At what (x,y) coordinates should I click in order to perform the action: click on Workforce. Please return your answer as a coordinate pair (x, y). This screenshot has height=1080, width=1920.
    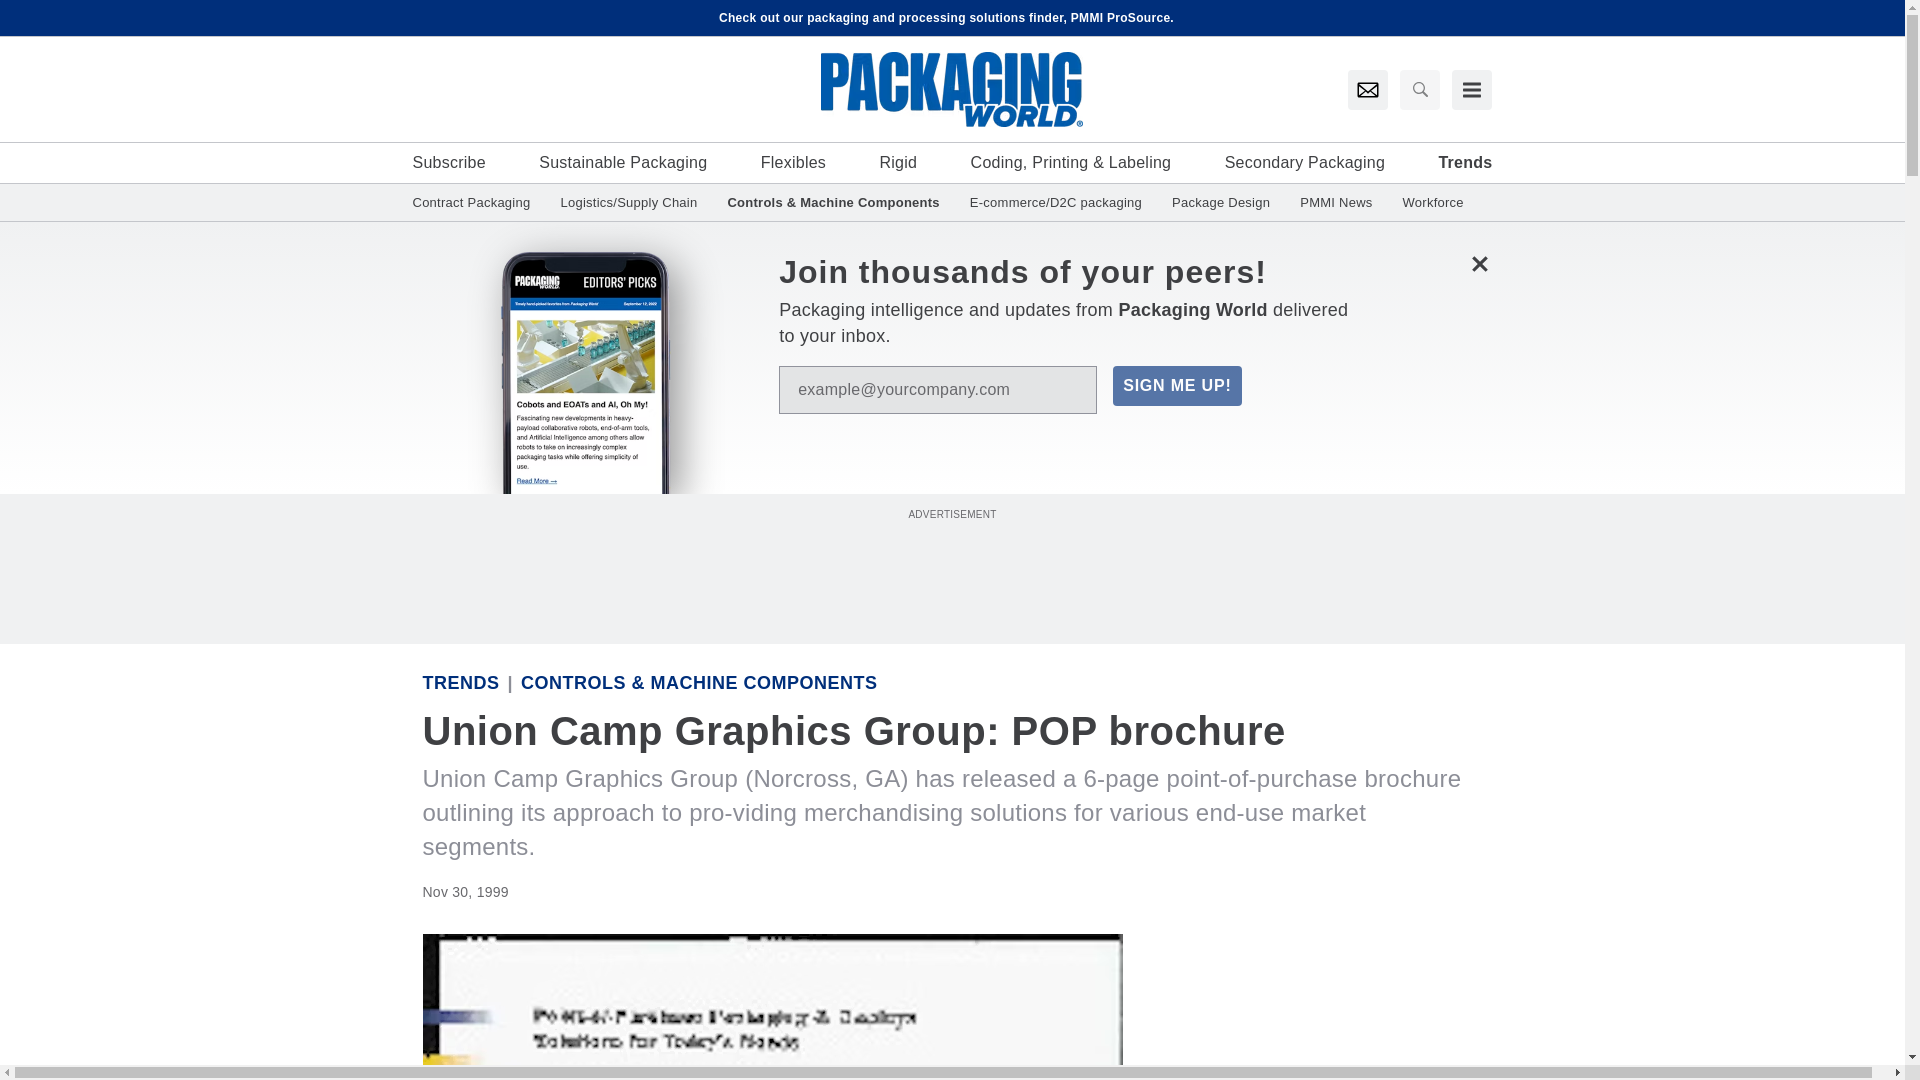
    Looking at the image, I should click on (1426, 202).